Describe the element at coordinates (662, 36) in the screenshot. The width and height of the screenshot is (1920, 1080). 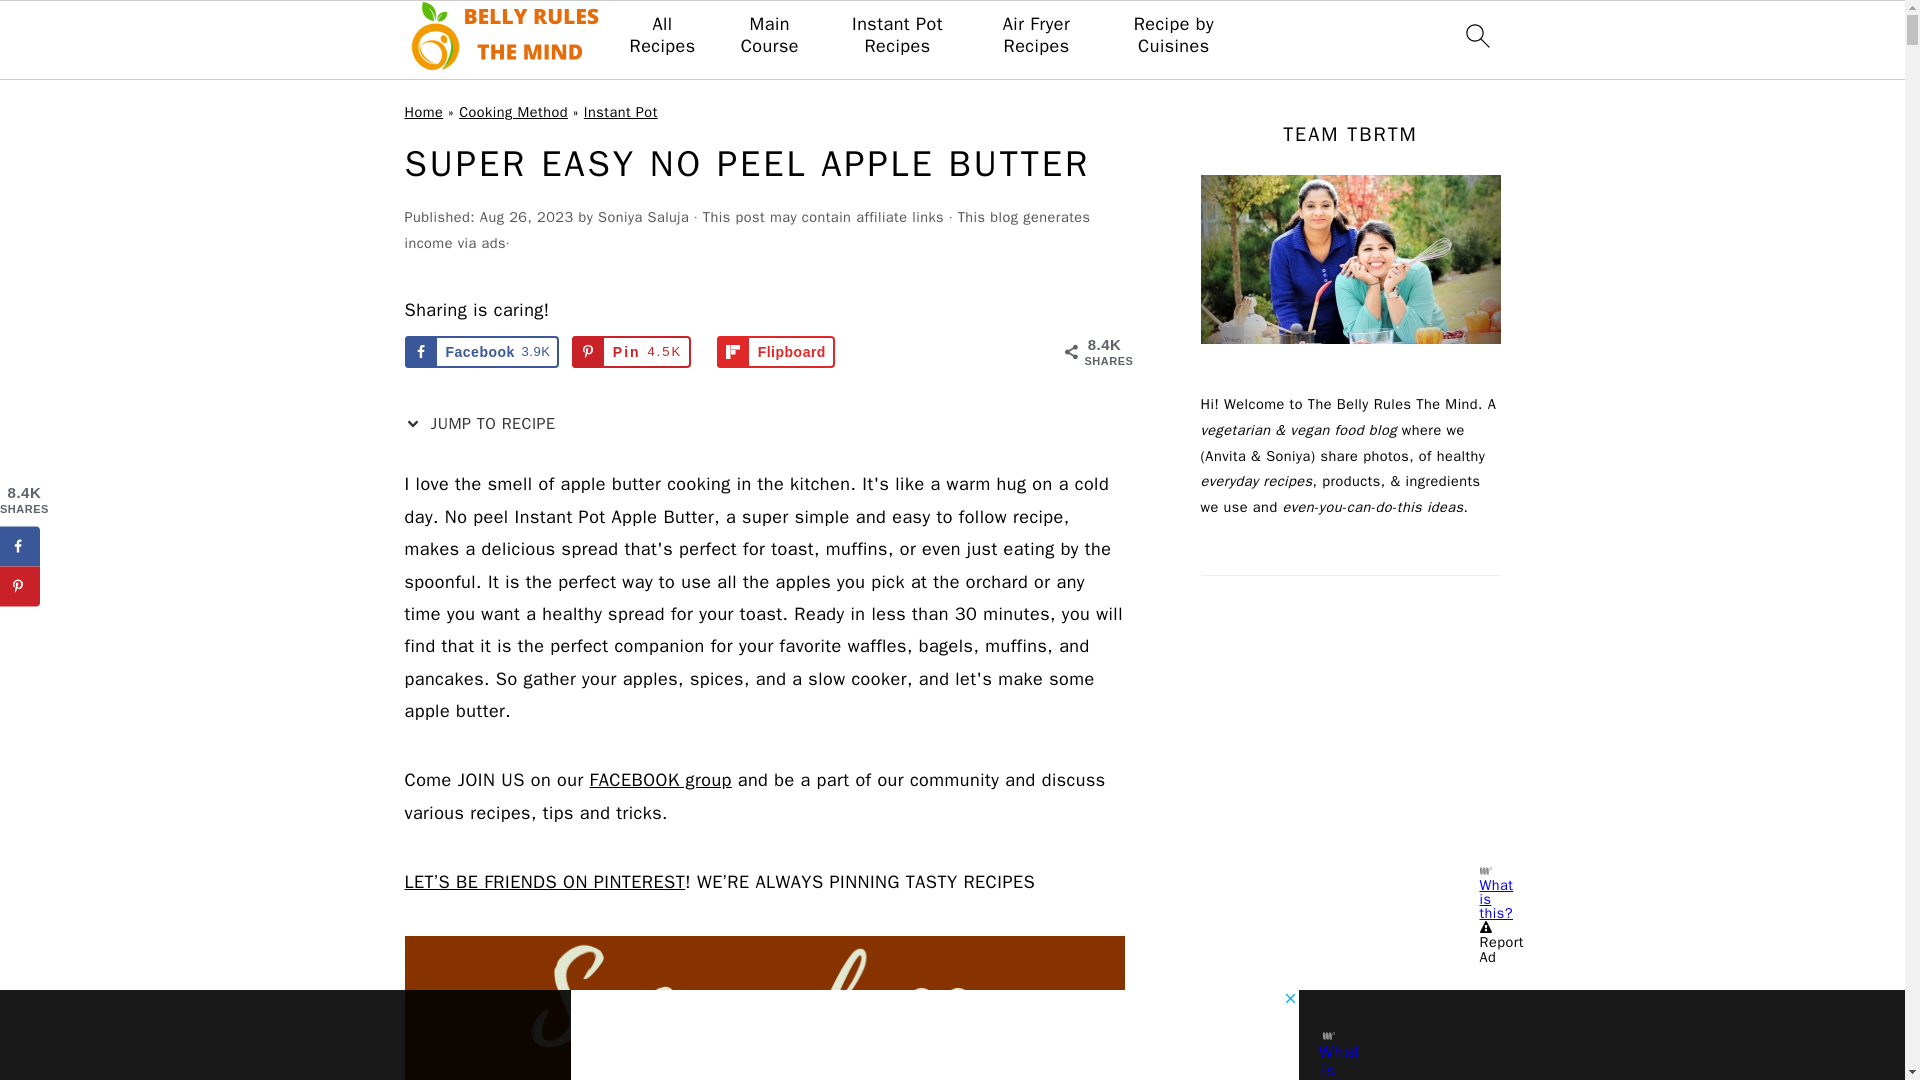
I see `All Recipes` at that location.